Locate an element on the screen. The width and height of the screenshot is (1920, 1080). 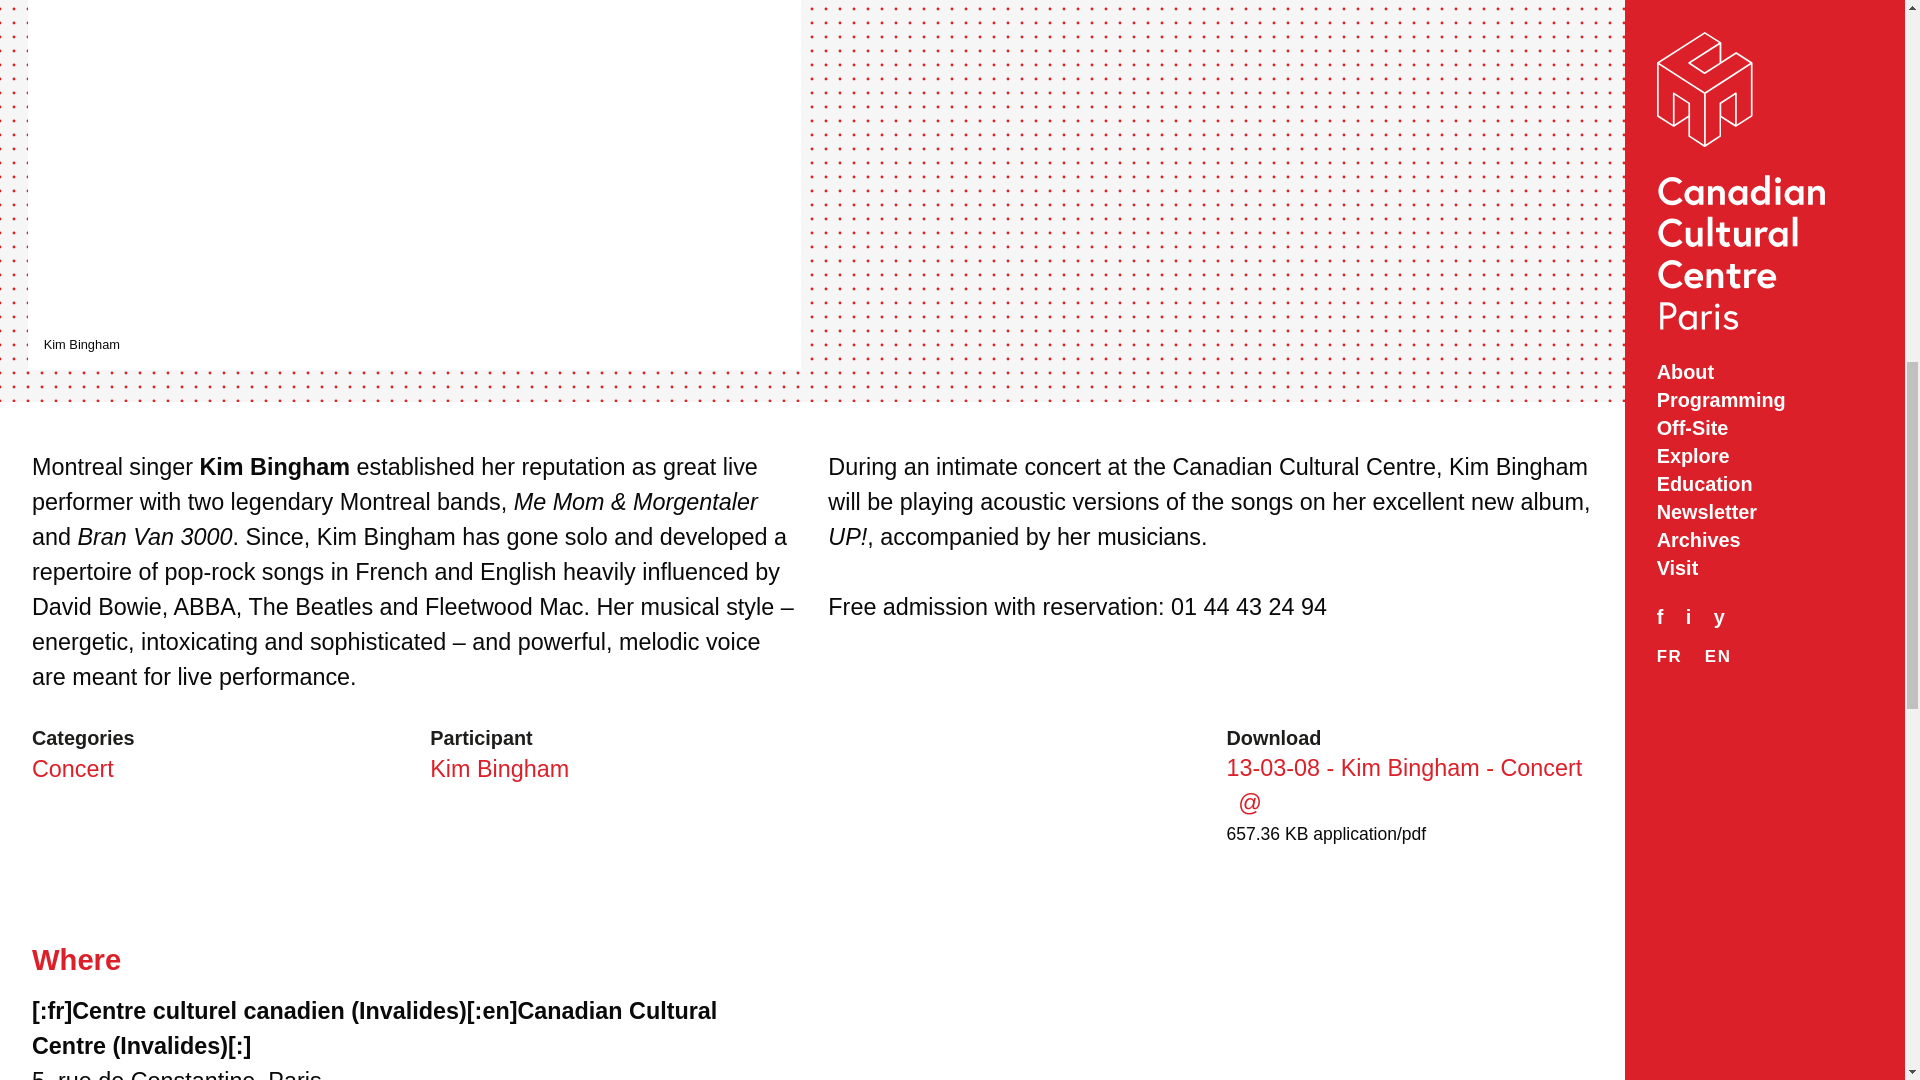
Kim Bingham is located at coordinates (499, 768).